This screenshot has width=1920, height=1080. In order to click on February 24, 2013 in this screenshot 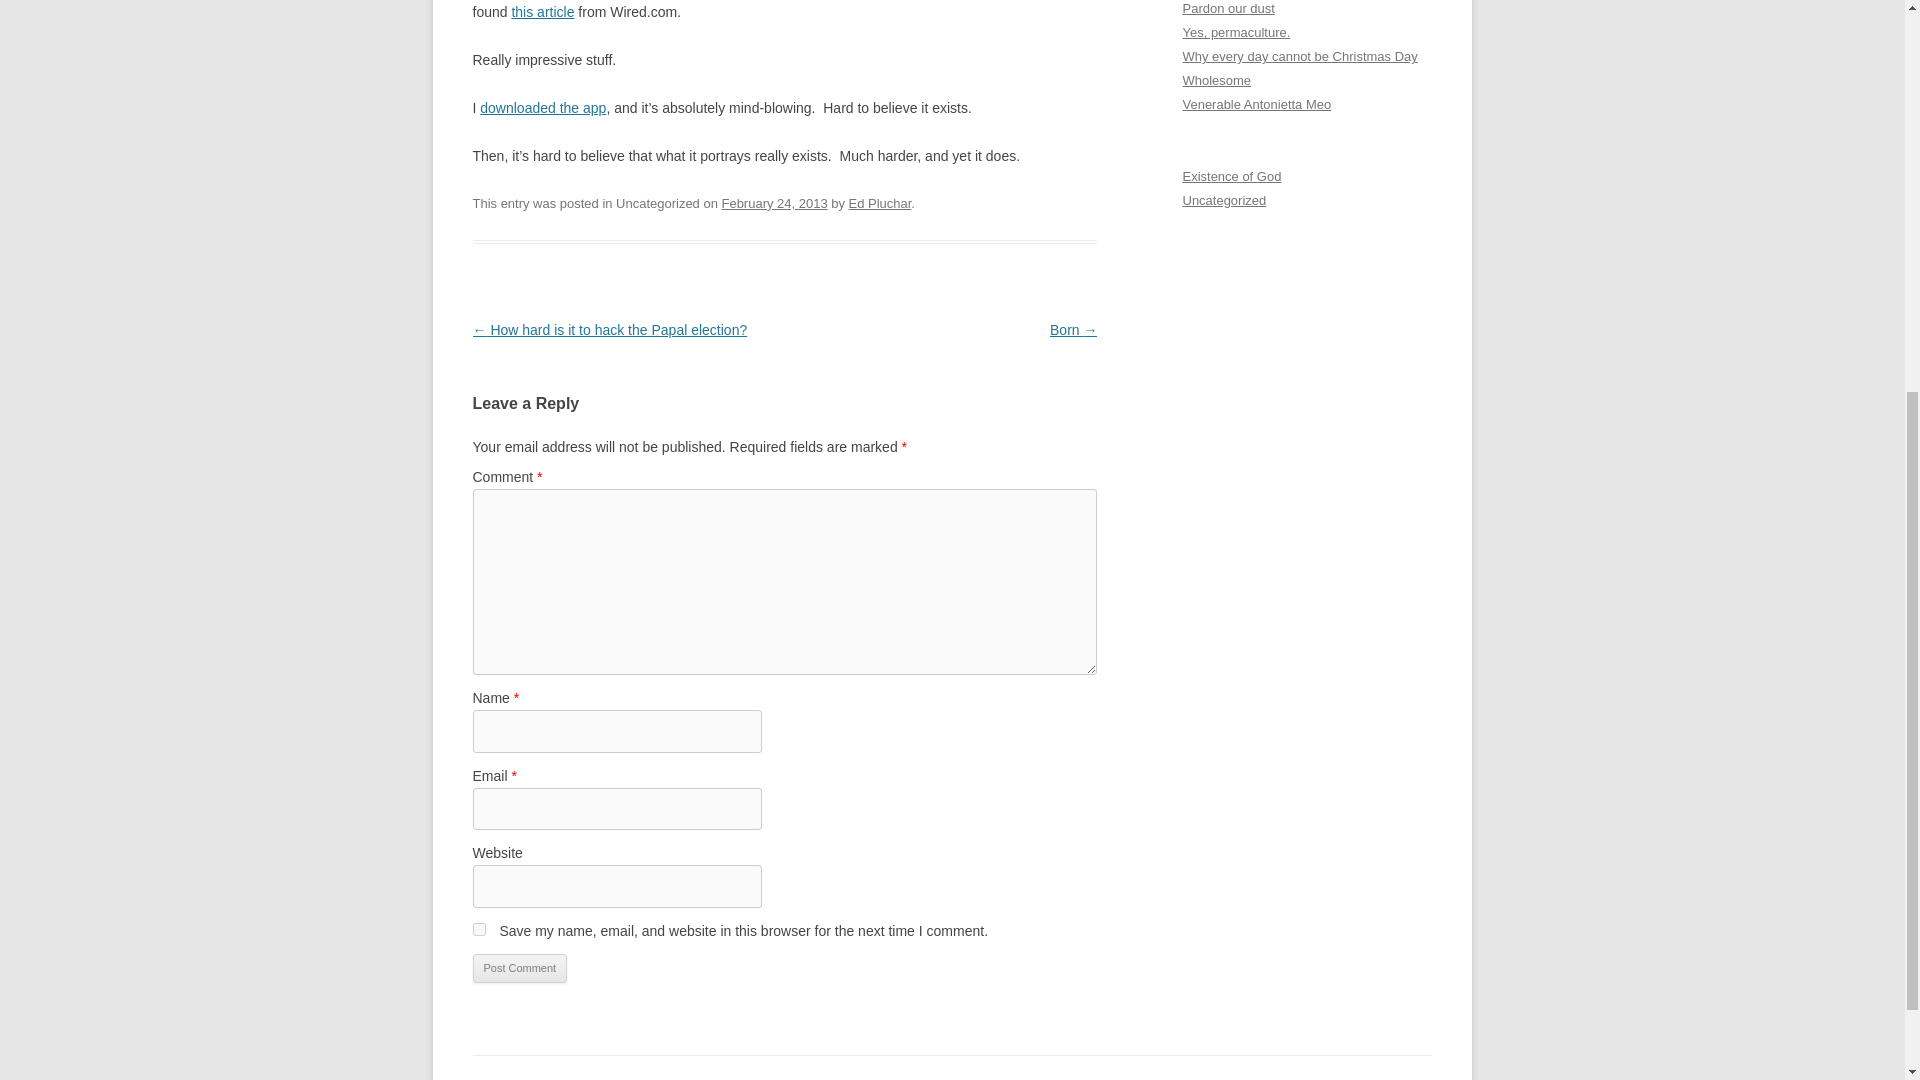, I will do `click(774, 202)`.